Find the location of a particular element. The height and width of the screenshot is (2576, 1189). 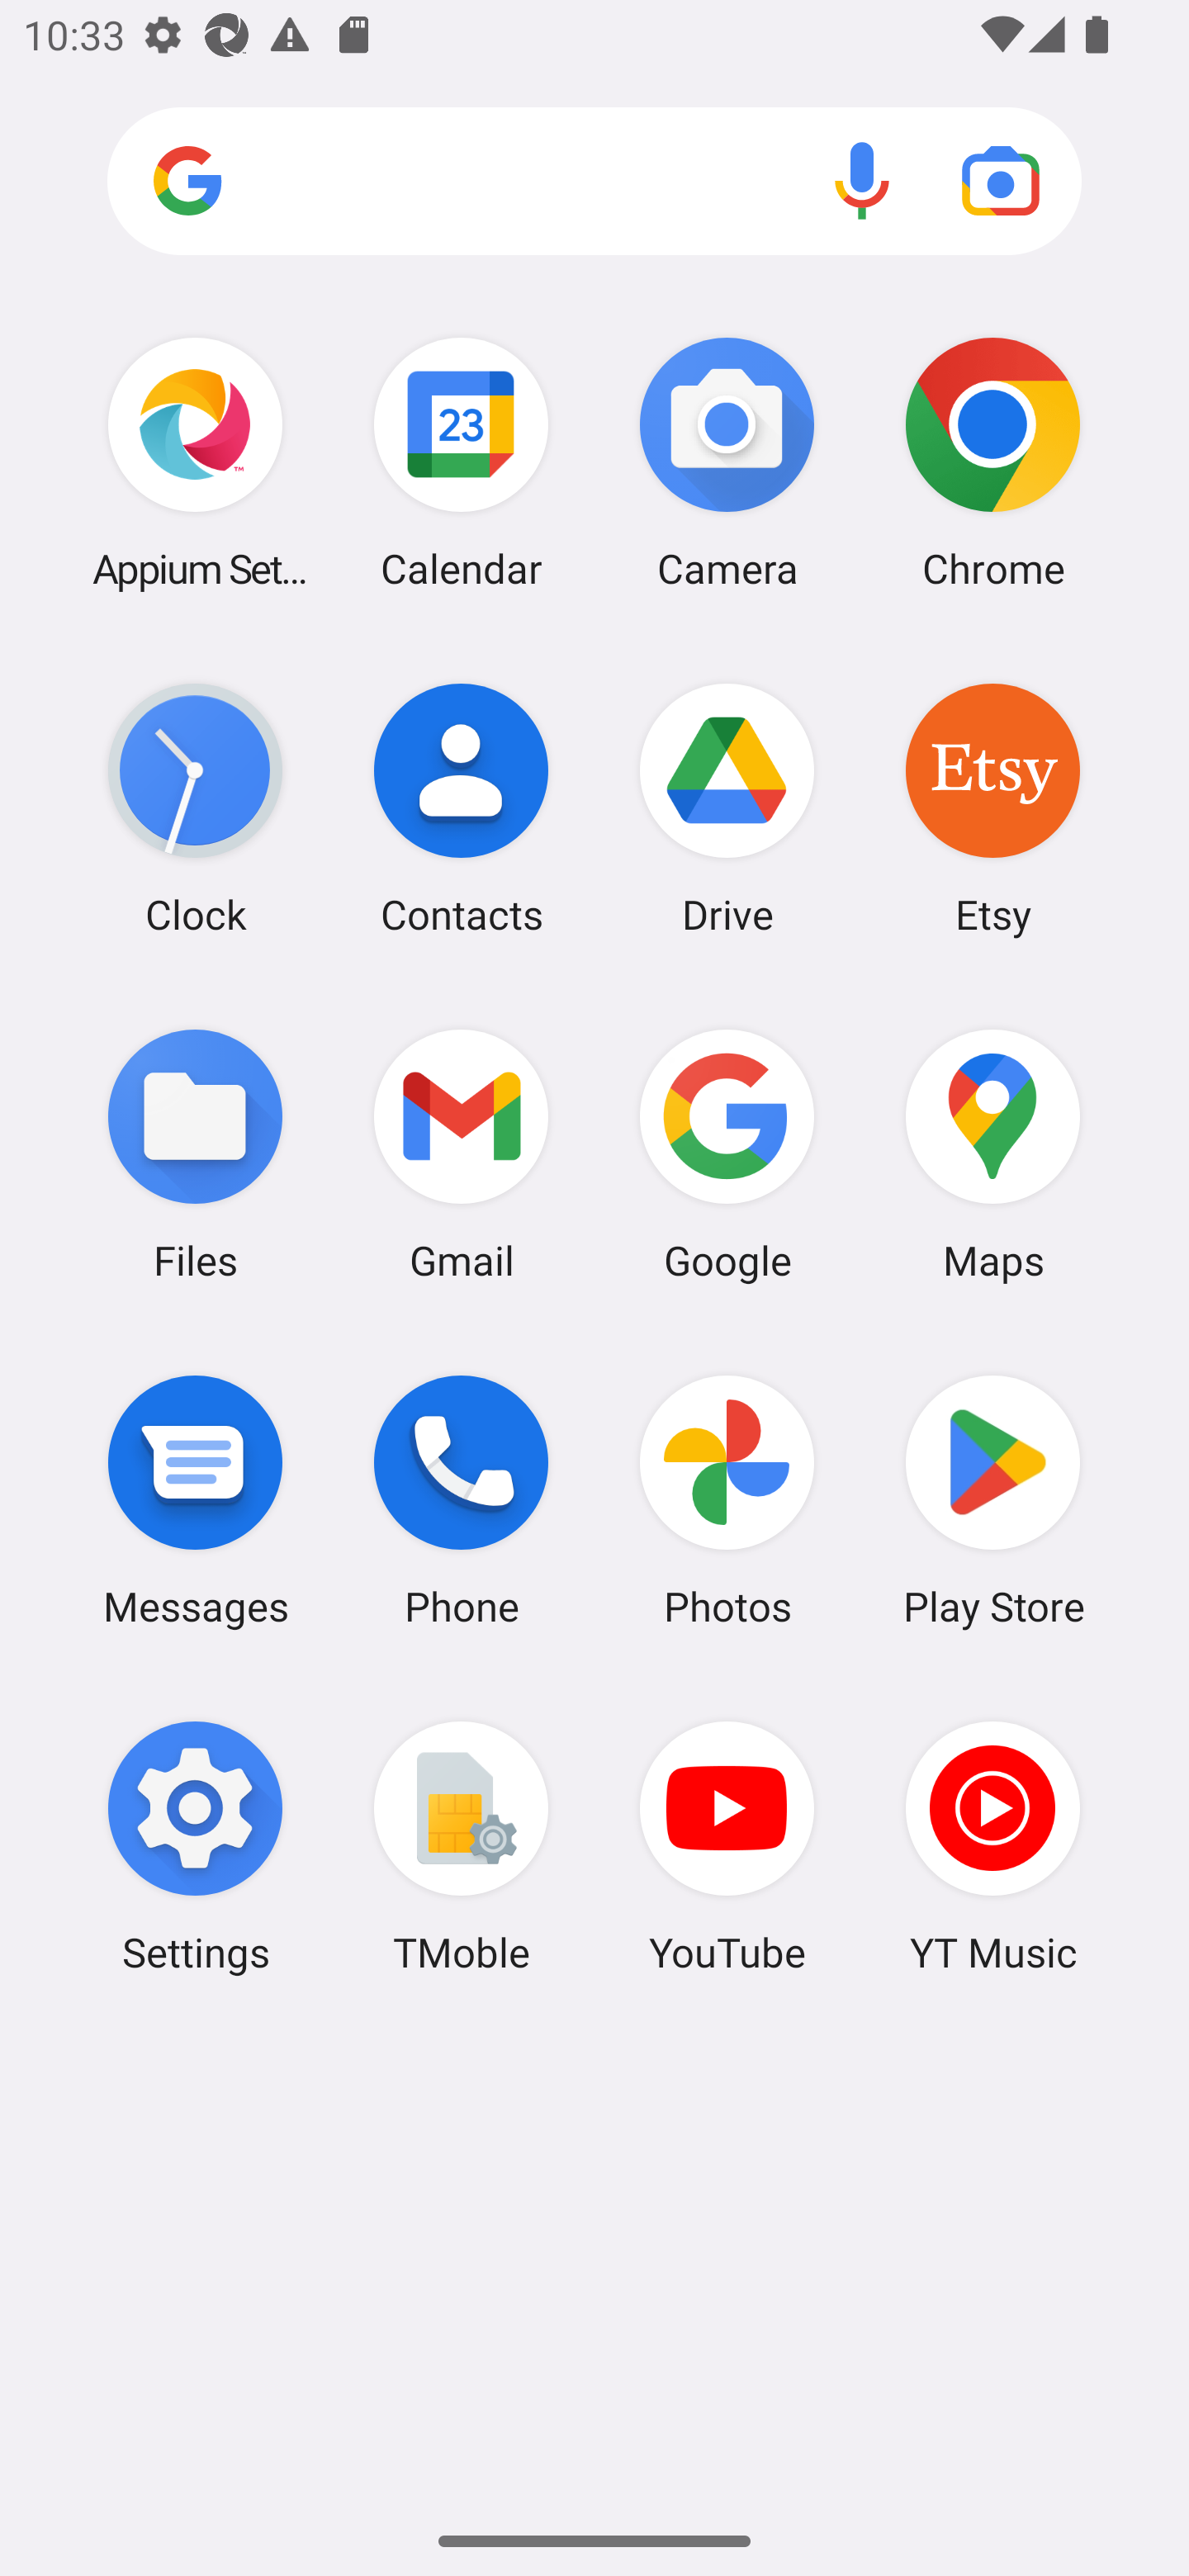

Etsy is located at coordinates (992, 808).